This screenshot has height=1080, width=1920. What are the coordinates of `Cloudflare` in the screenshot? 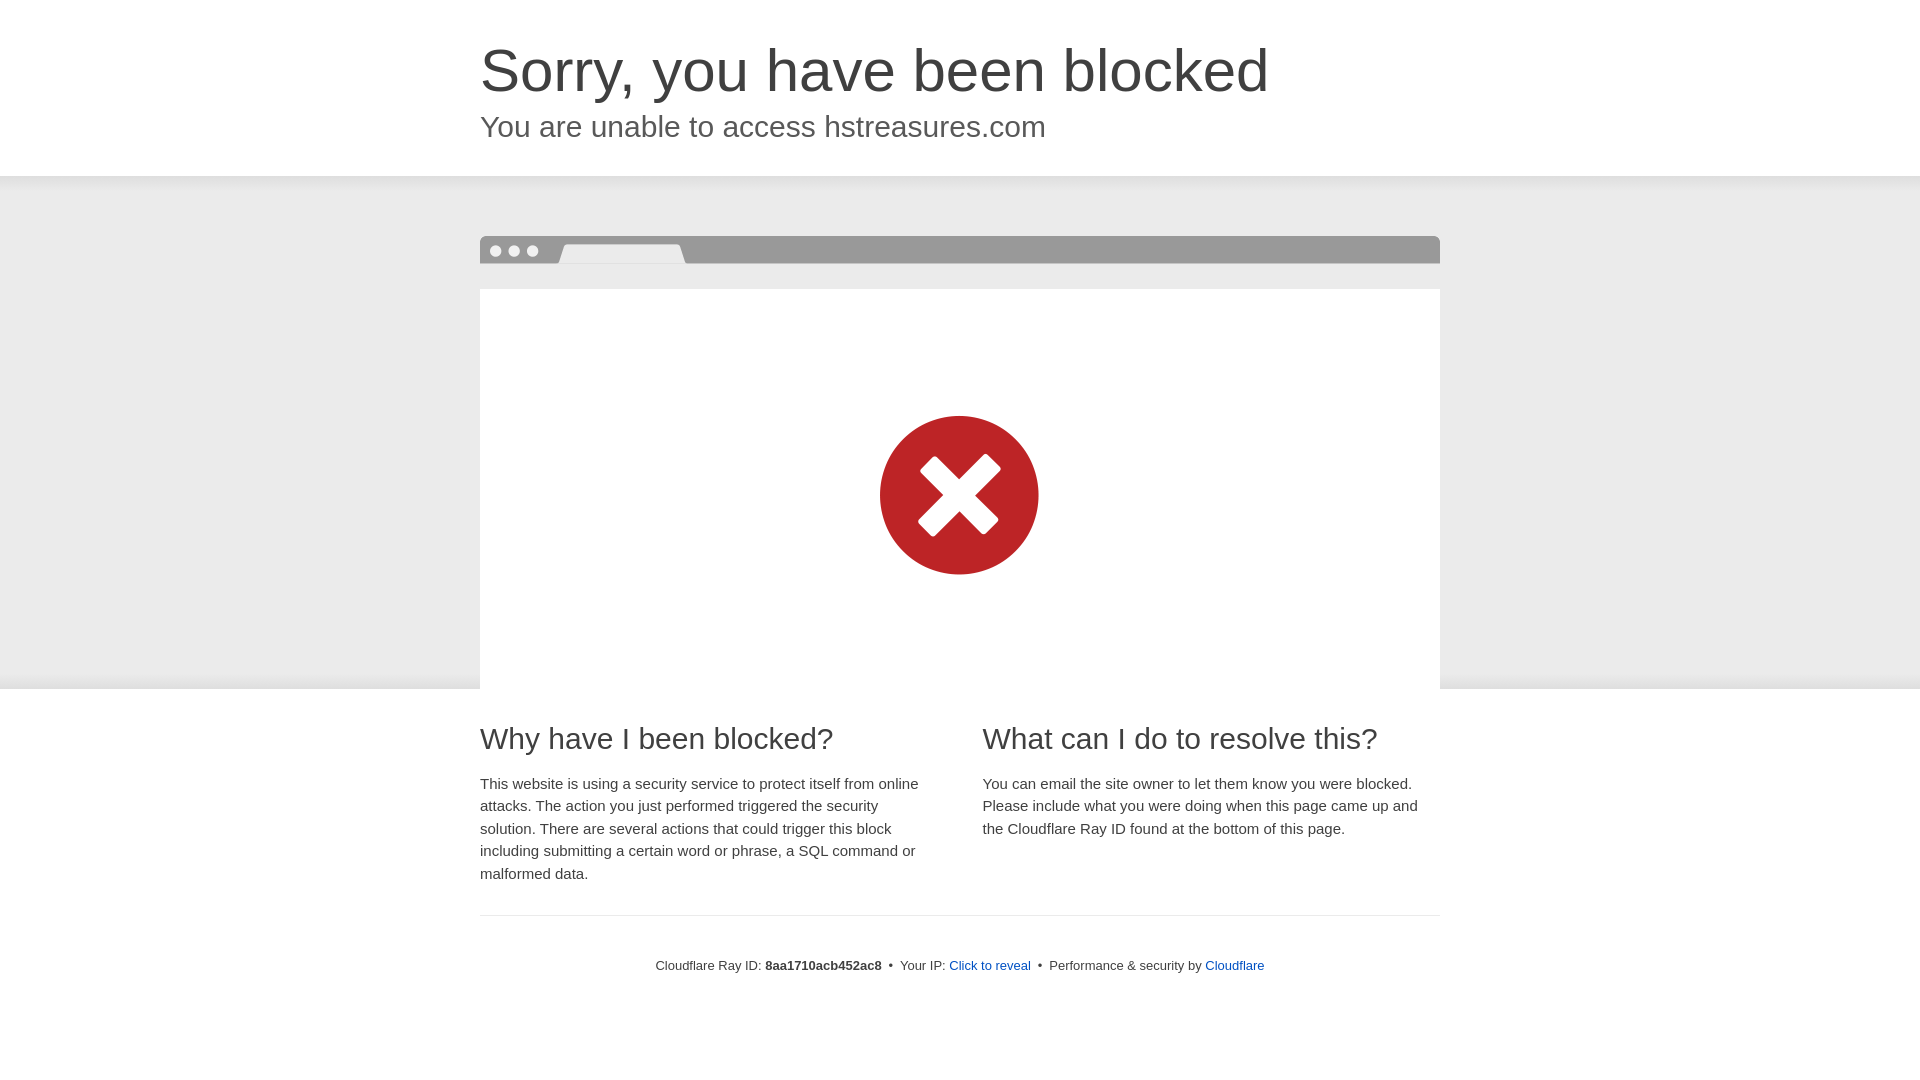 It's located at (1234, 965).